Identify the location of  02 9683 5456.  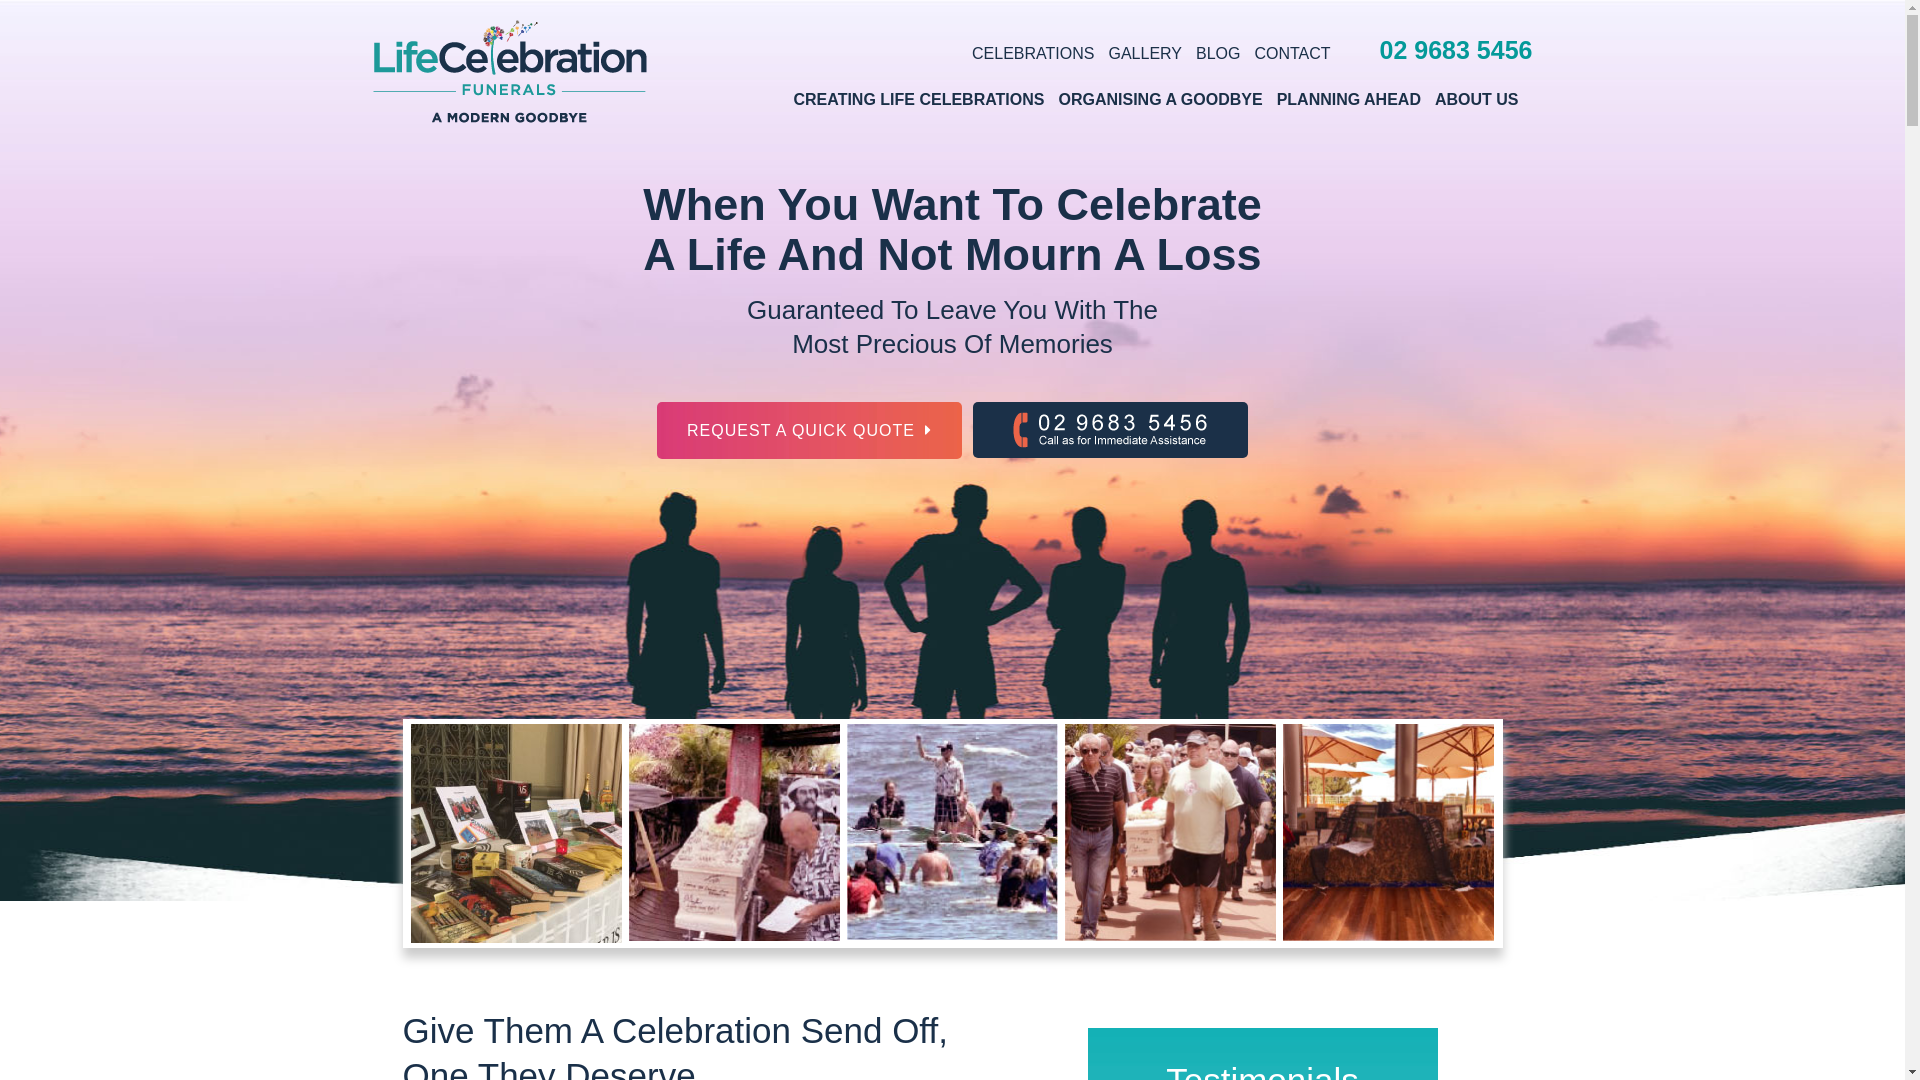
(1450, 50).